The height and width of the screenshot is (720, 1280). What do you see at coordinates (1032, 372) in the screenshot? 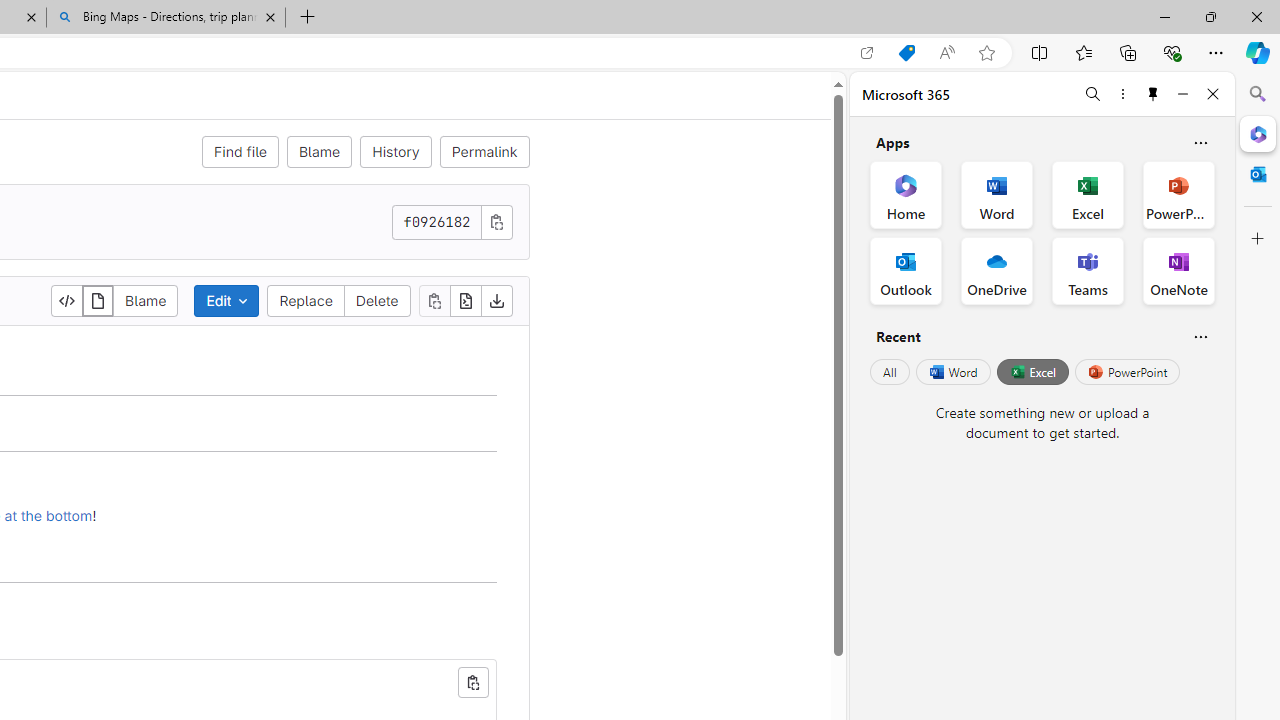
I see `Excel` at bounding box center [1032, 372].